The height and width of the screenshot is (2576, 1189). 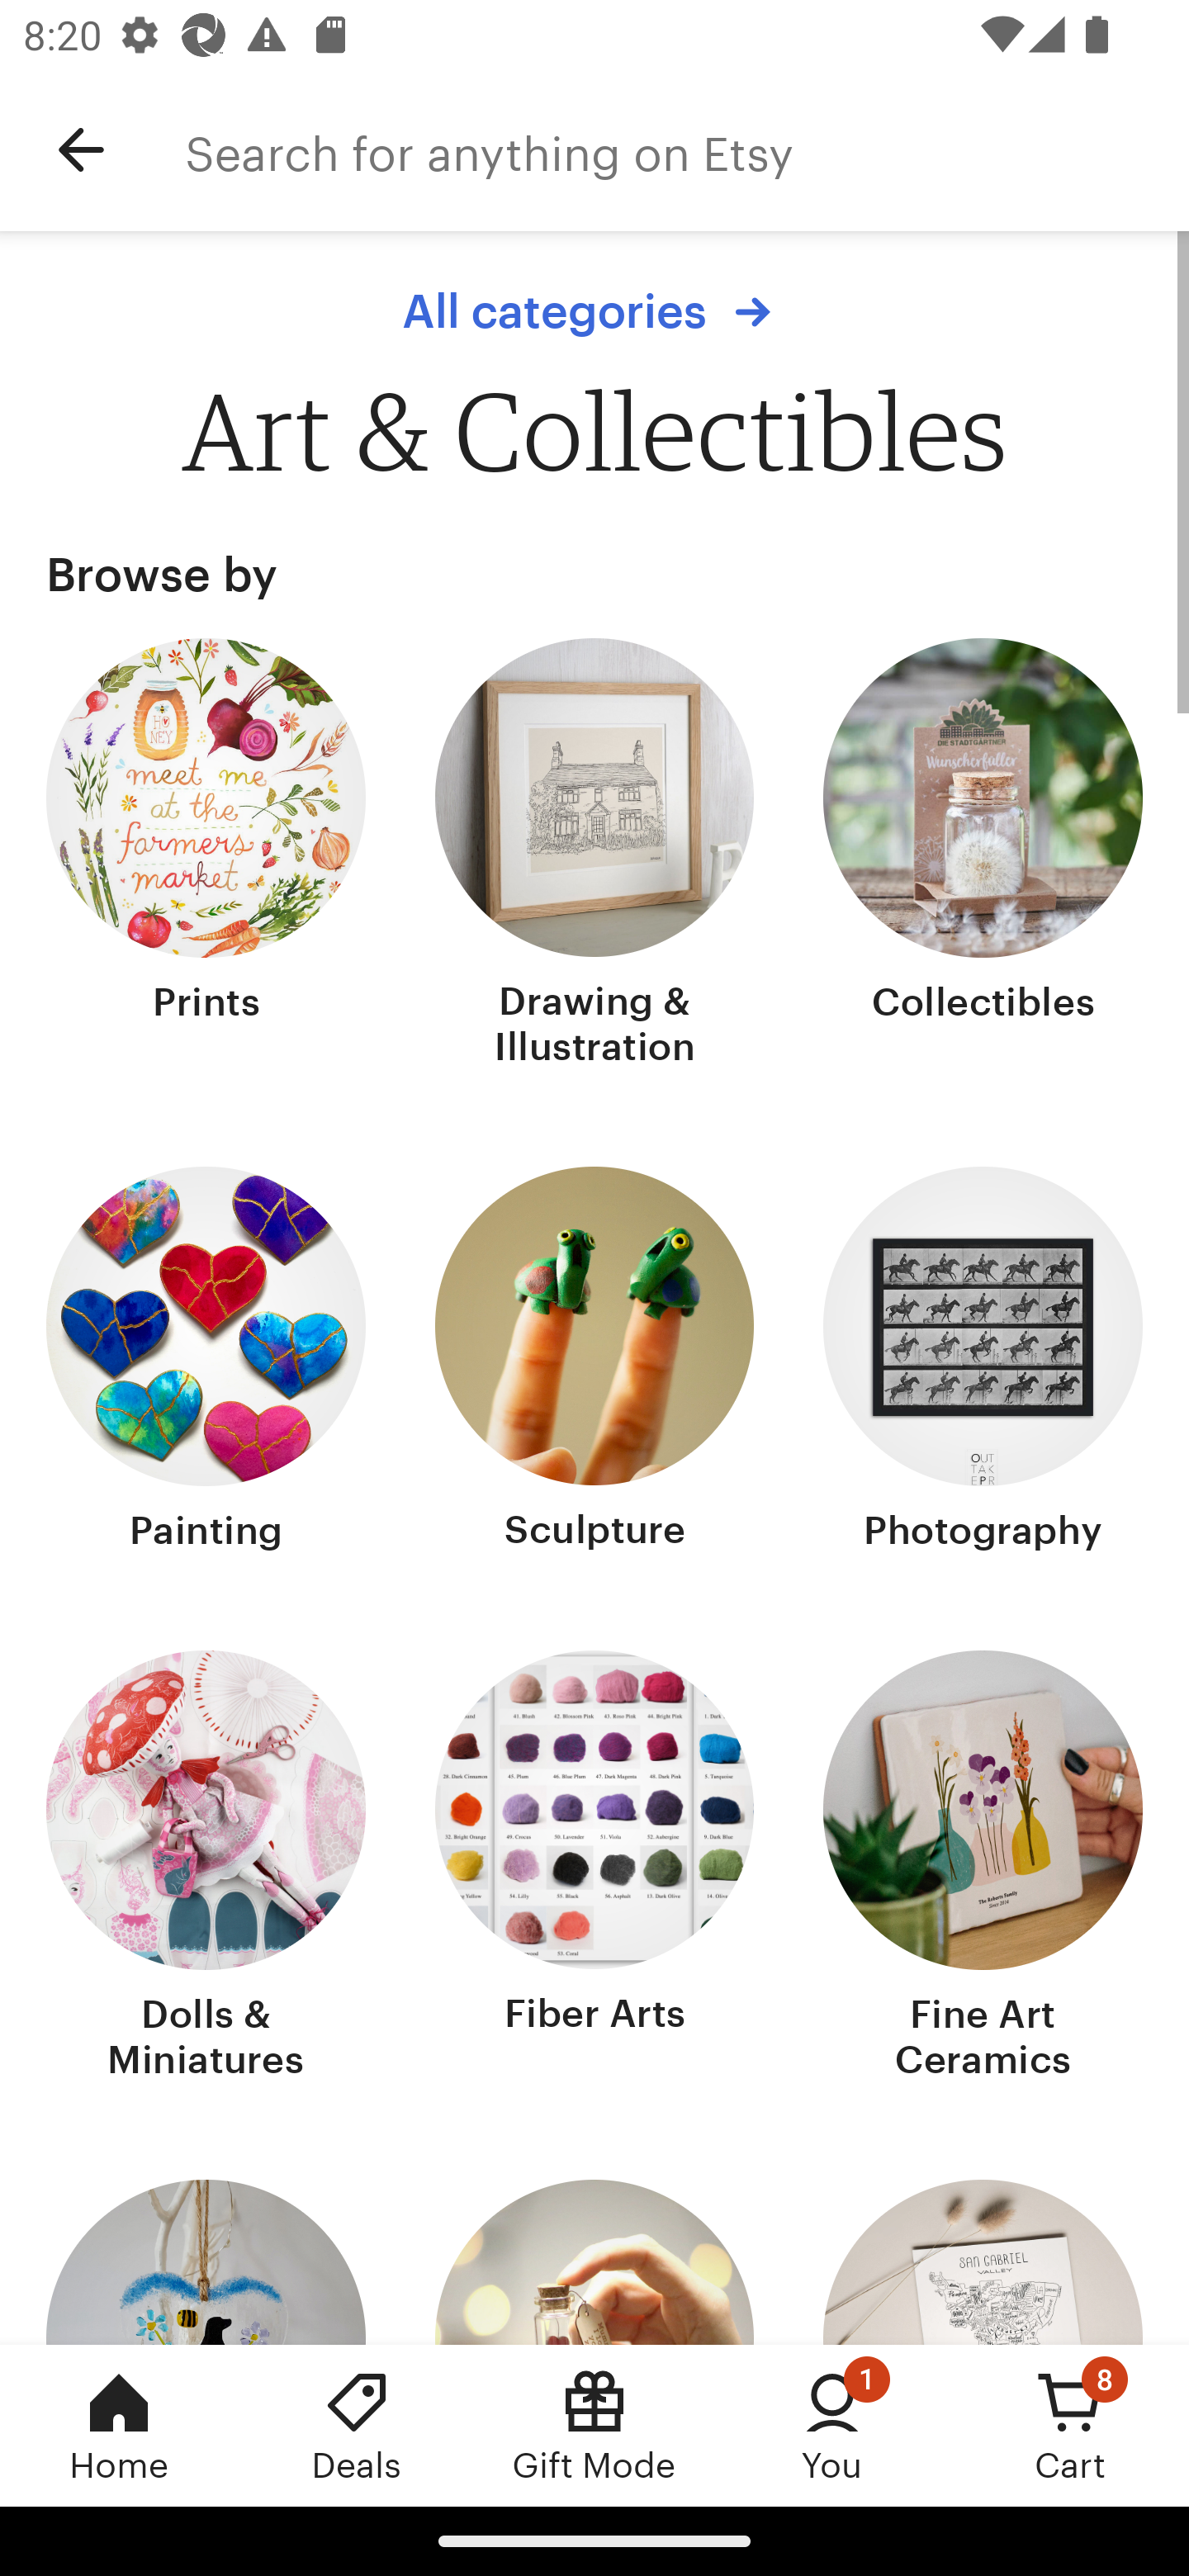 What do you see at coordinates (594, 311) in the screenshot?
I see `All categories` at bounding box center [594, 311].